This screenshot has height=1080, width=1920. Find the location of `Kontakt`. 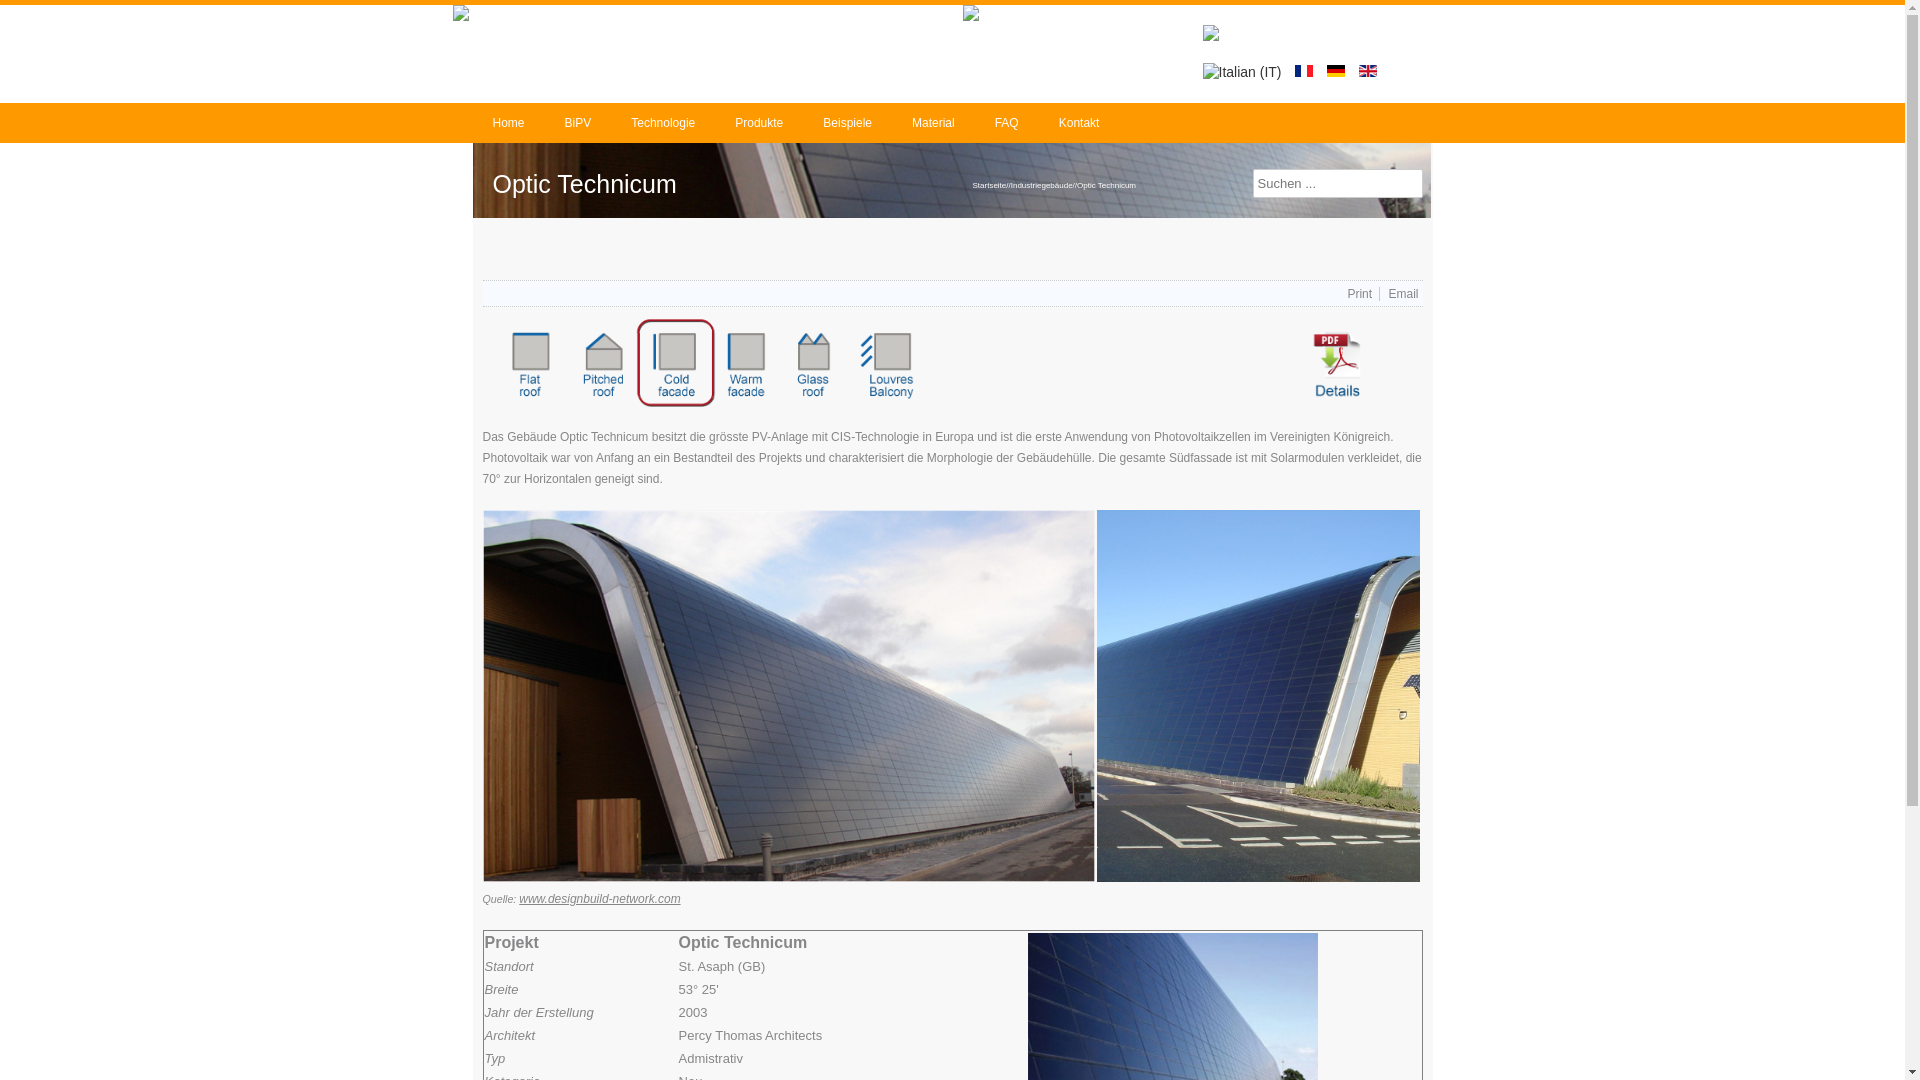

Kontakt is located at coordinates (1080, 123).